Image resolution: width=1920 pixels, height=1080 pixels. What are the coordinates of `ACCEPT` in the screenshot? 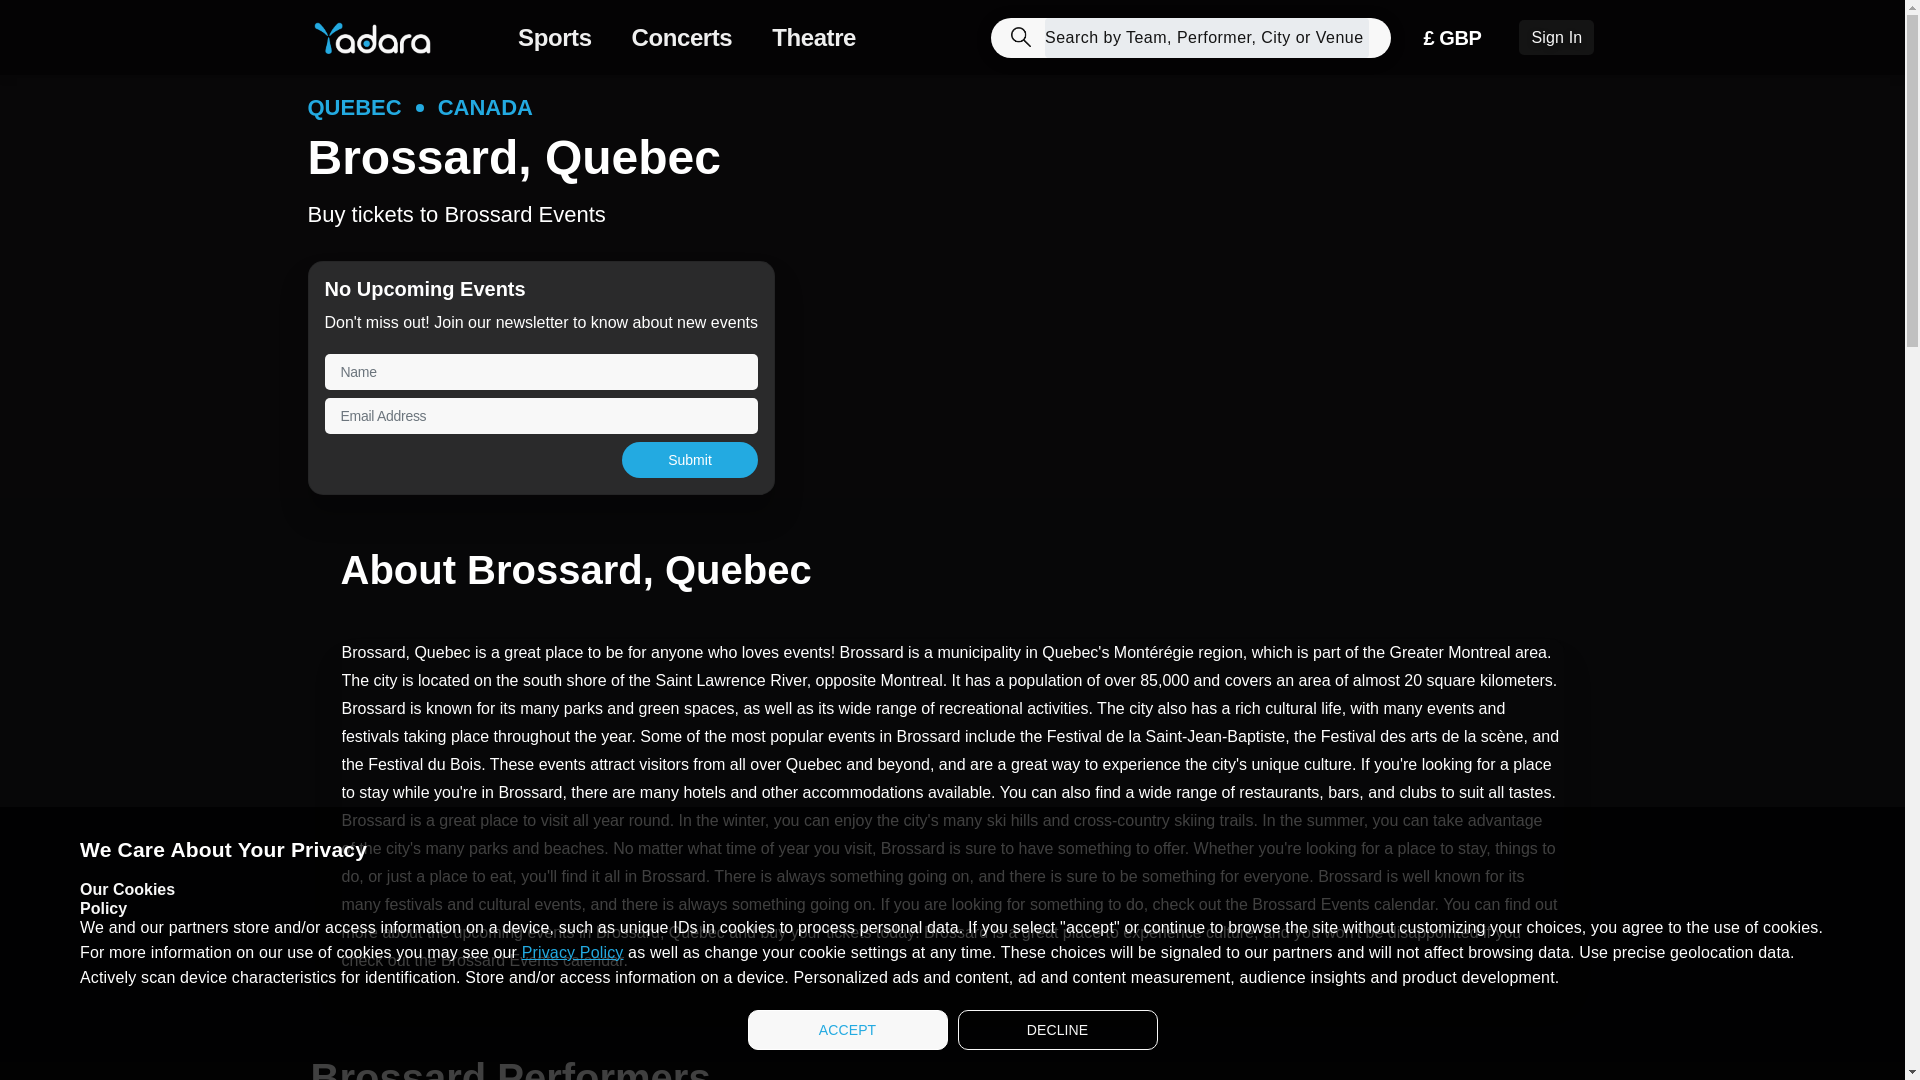 It's located at (848, 1029).